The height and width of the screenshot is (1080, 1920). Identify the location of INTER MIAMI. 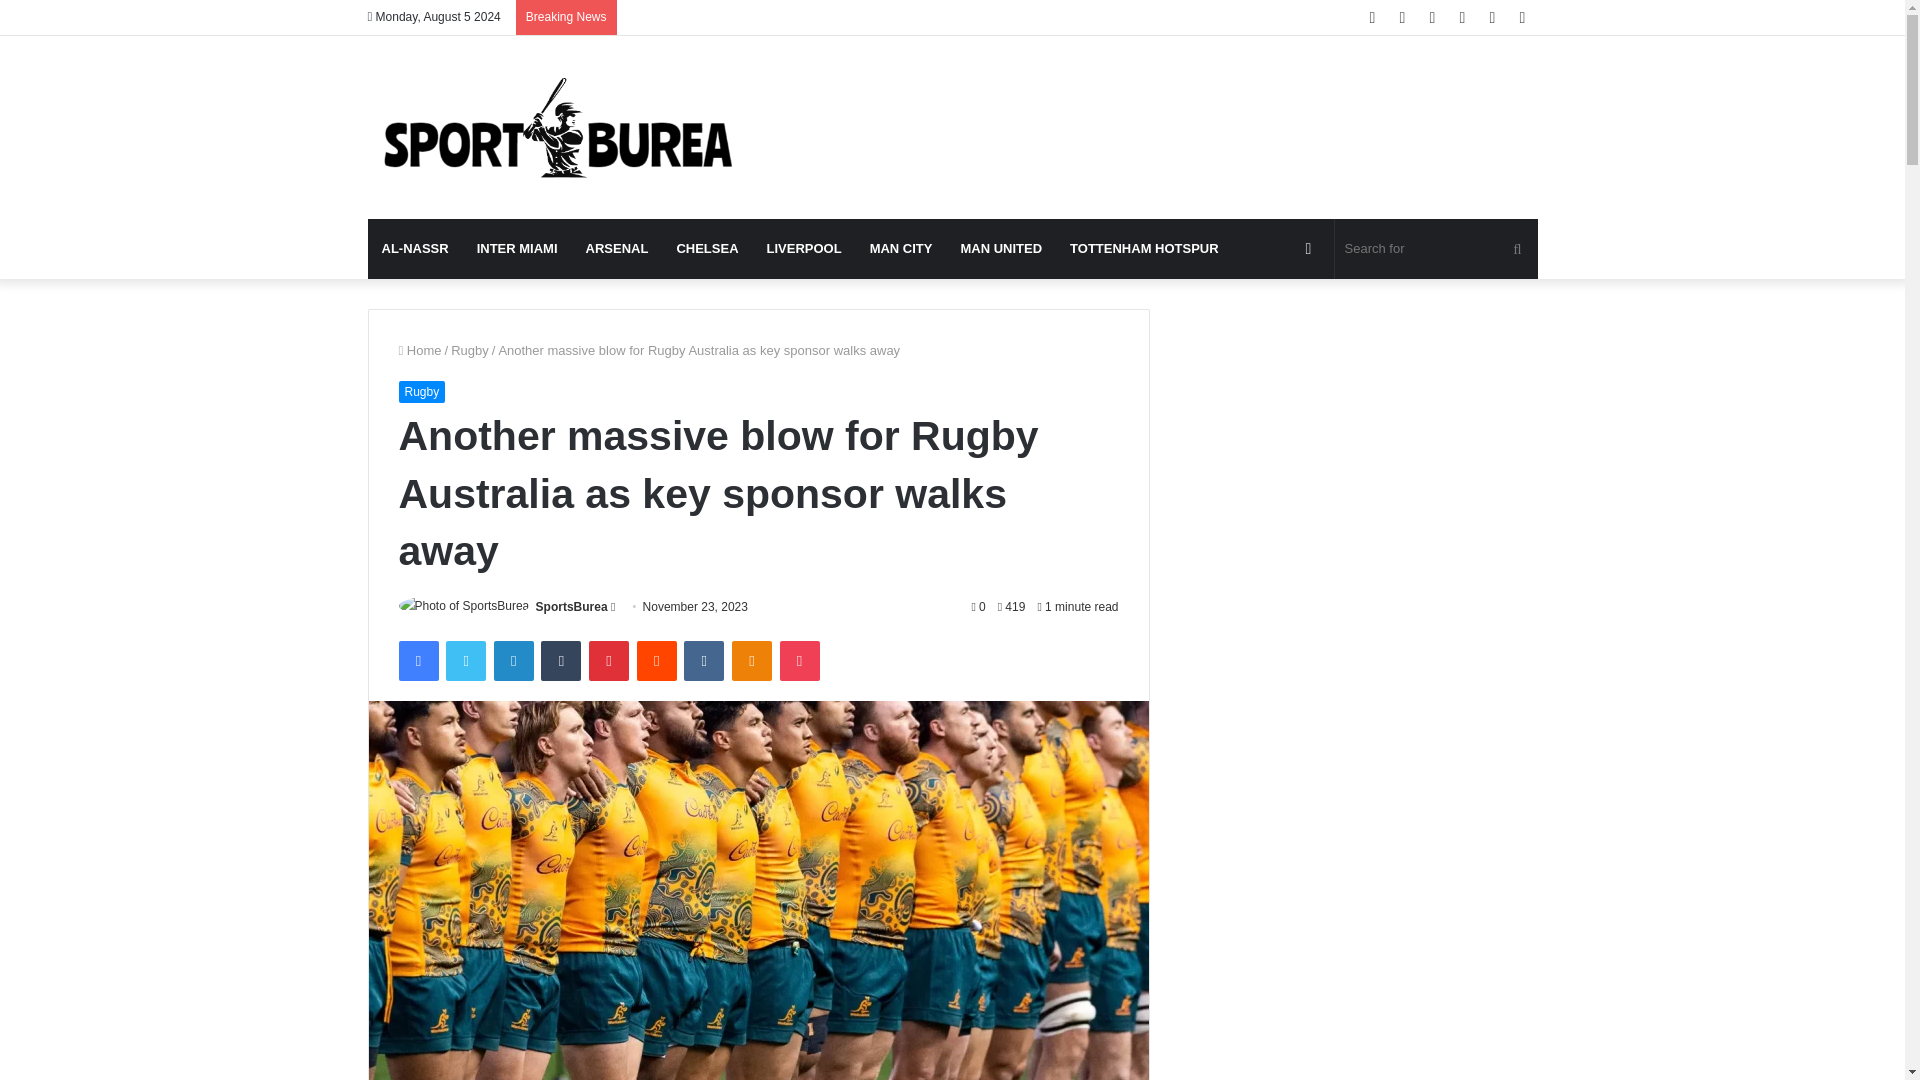
(517, 248).